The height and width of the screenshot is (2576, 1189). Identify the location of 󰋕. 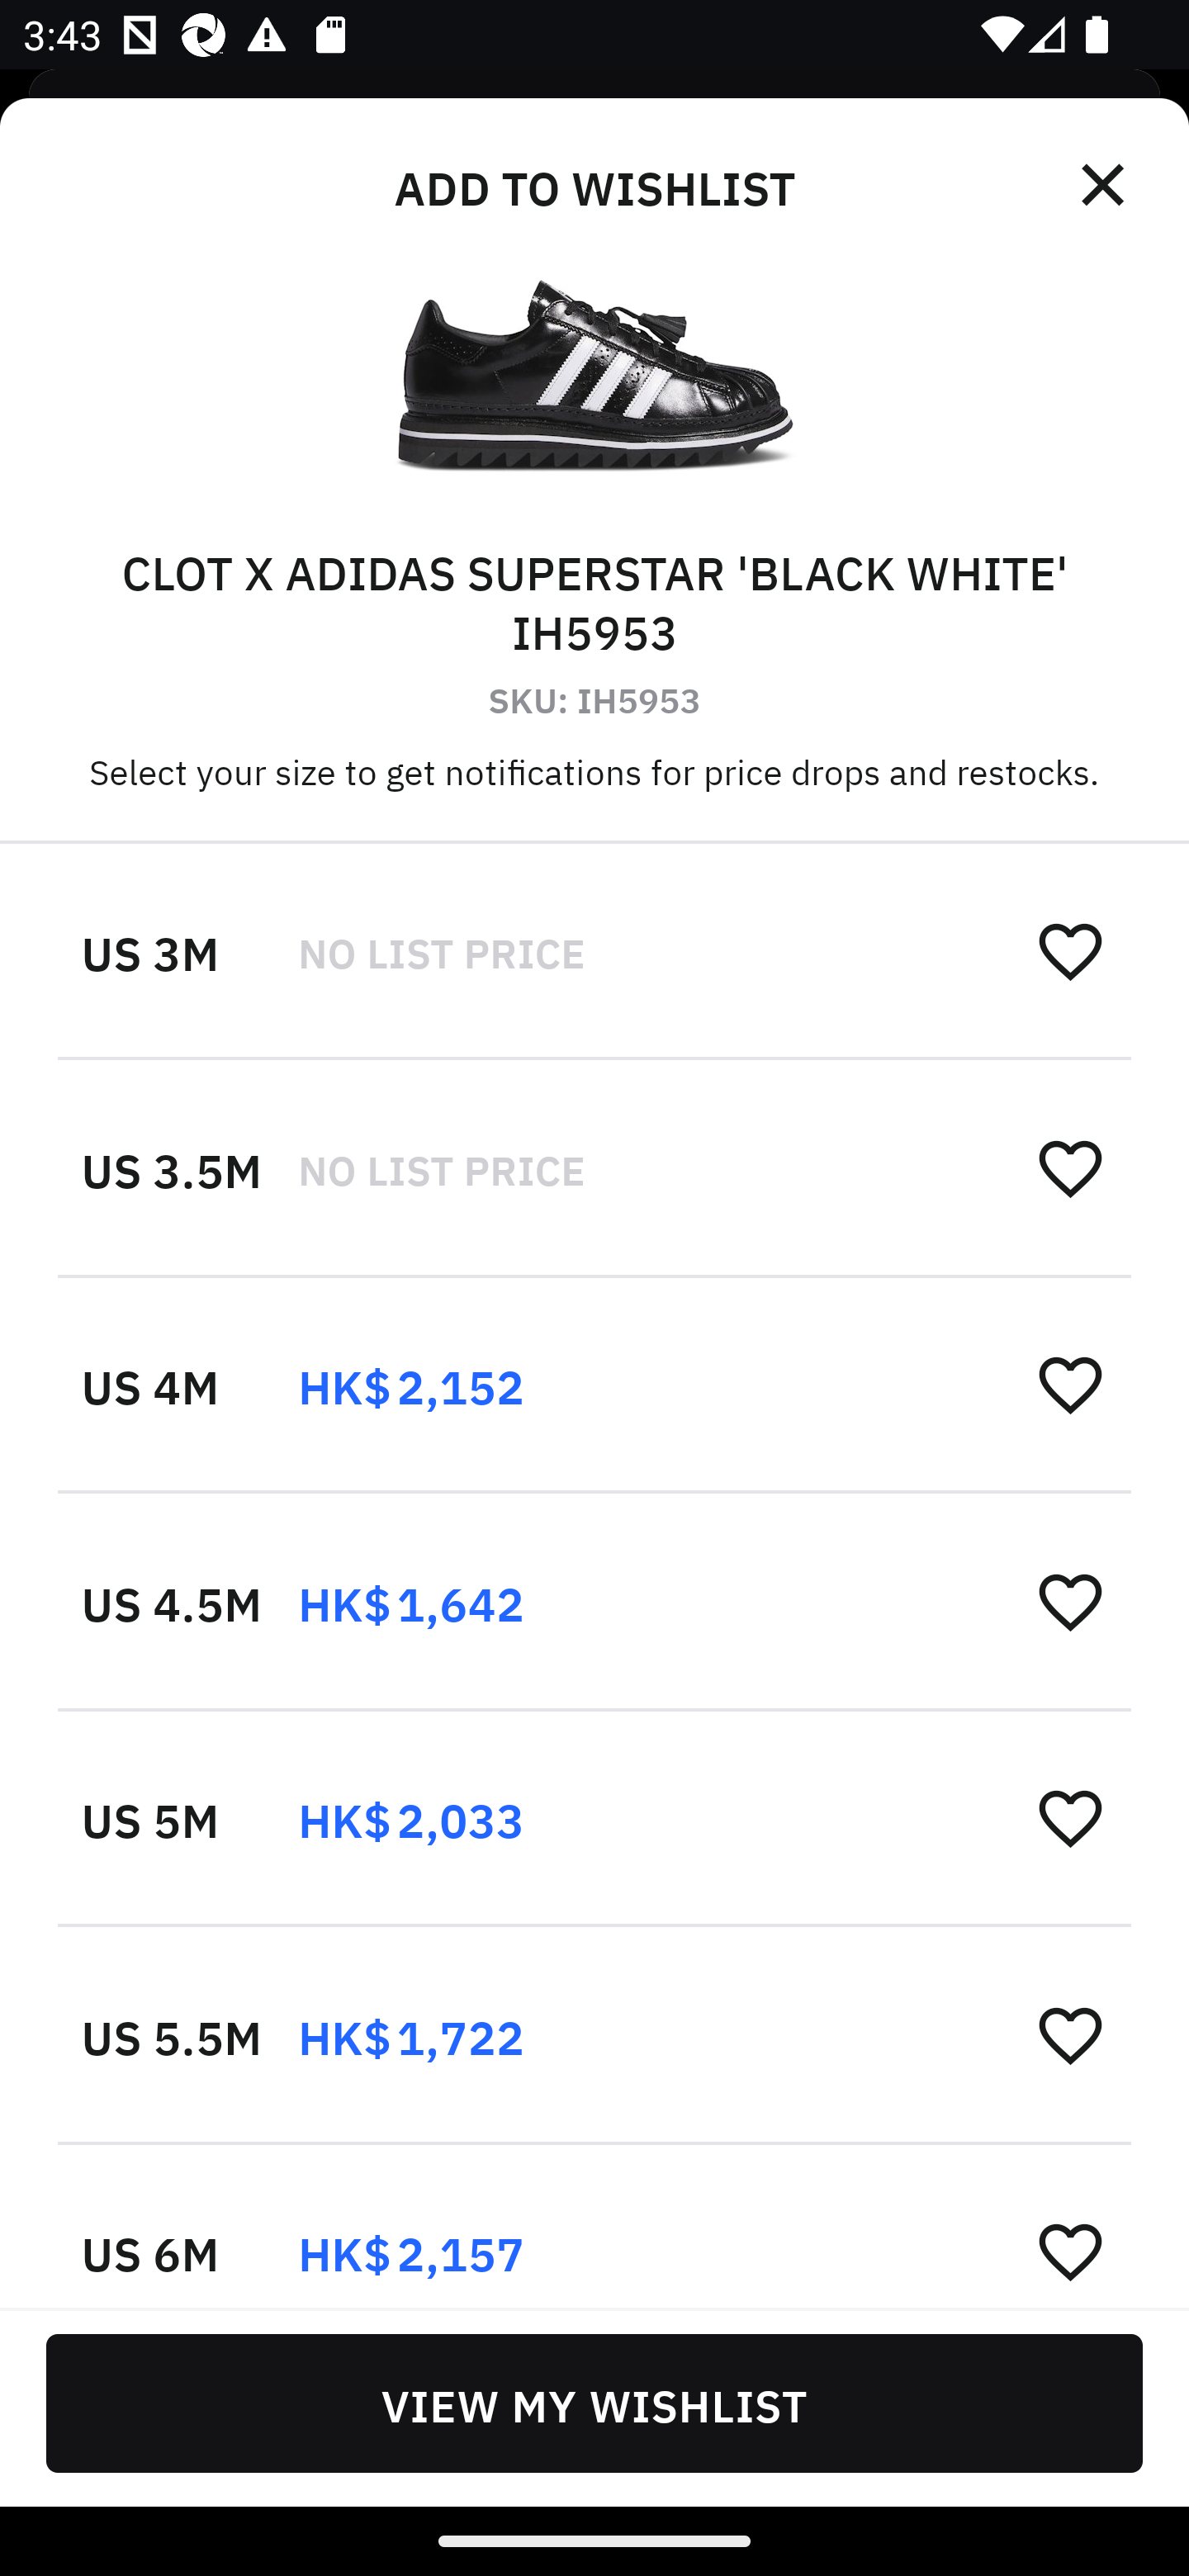
(1070, 2250).